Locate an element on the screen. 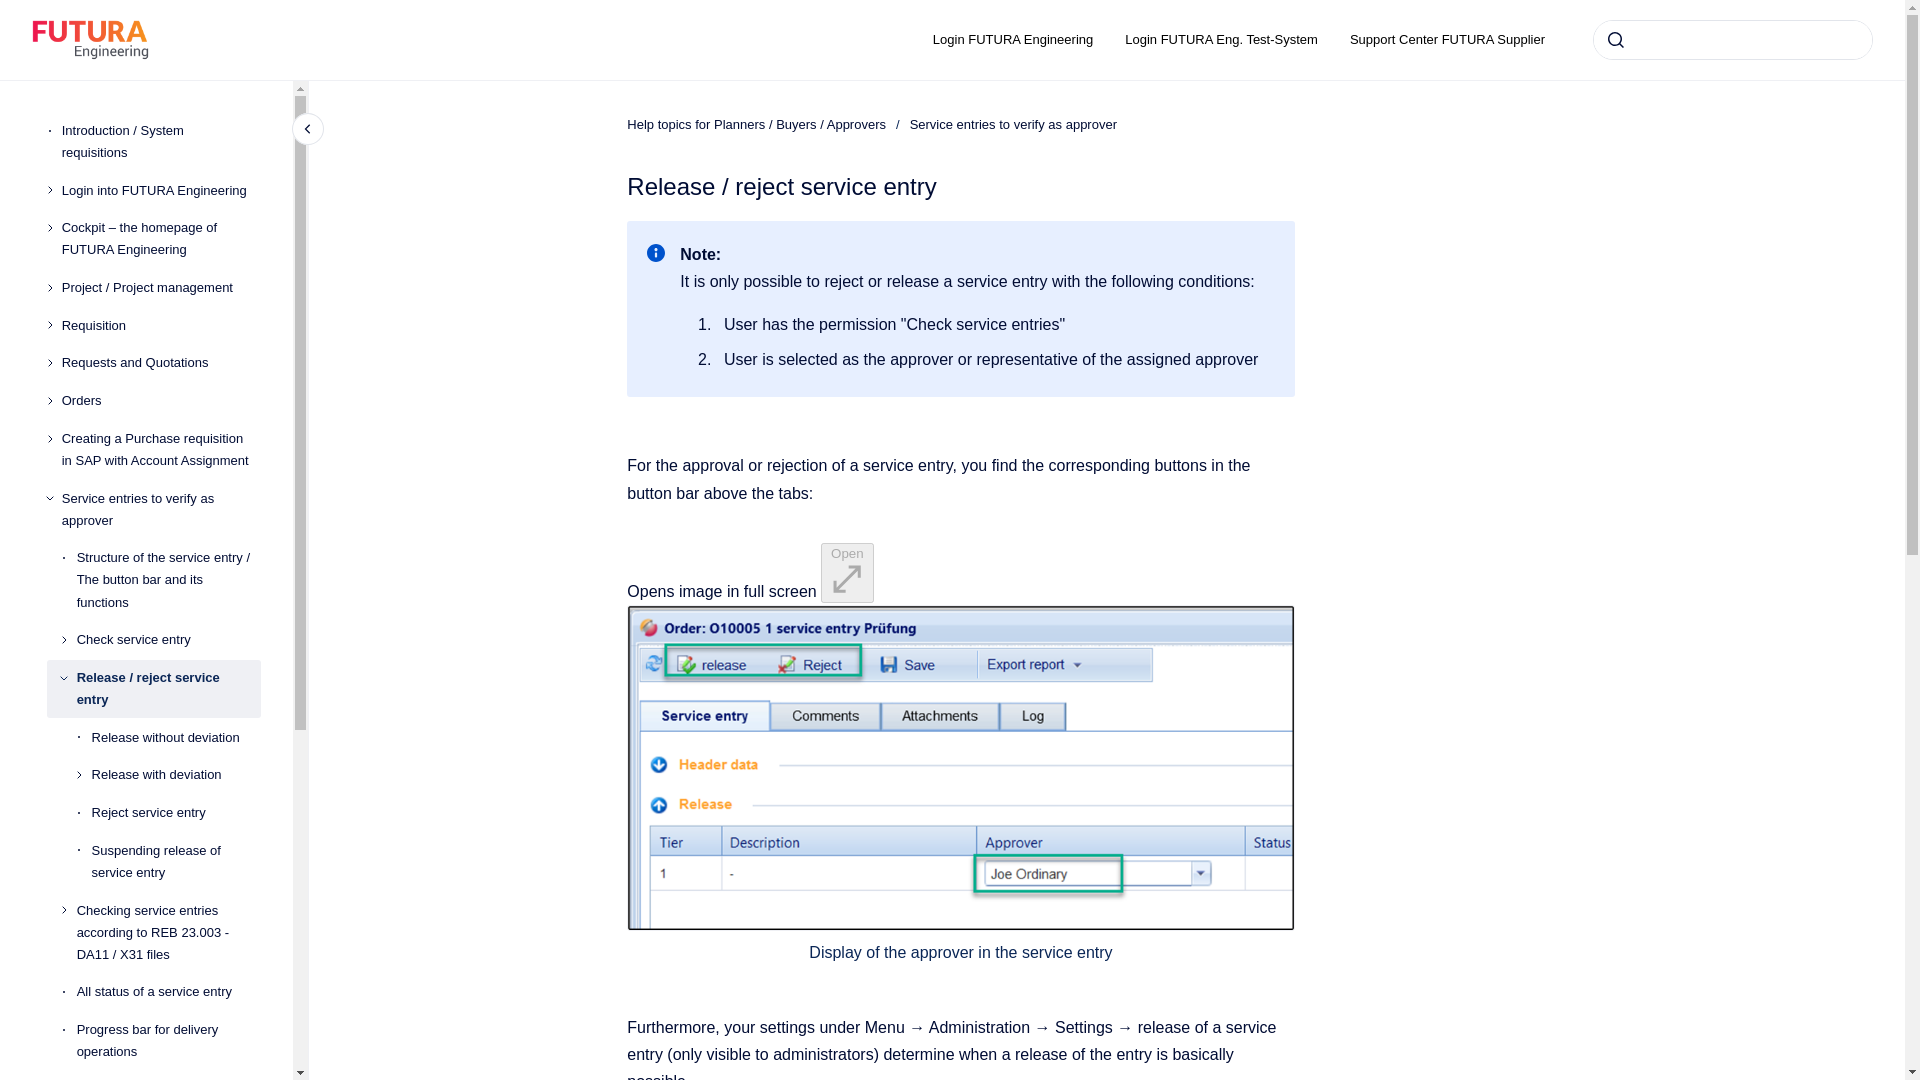 The image size is (1920, 1080). Orders is located at coordinates (161, 401).